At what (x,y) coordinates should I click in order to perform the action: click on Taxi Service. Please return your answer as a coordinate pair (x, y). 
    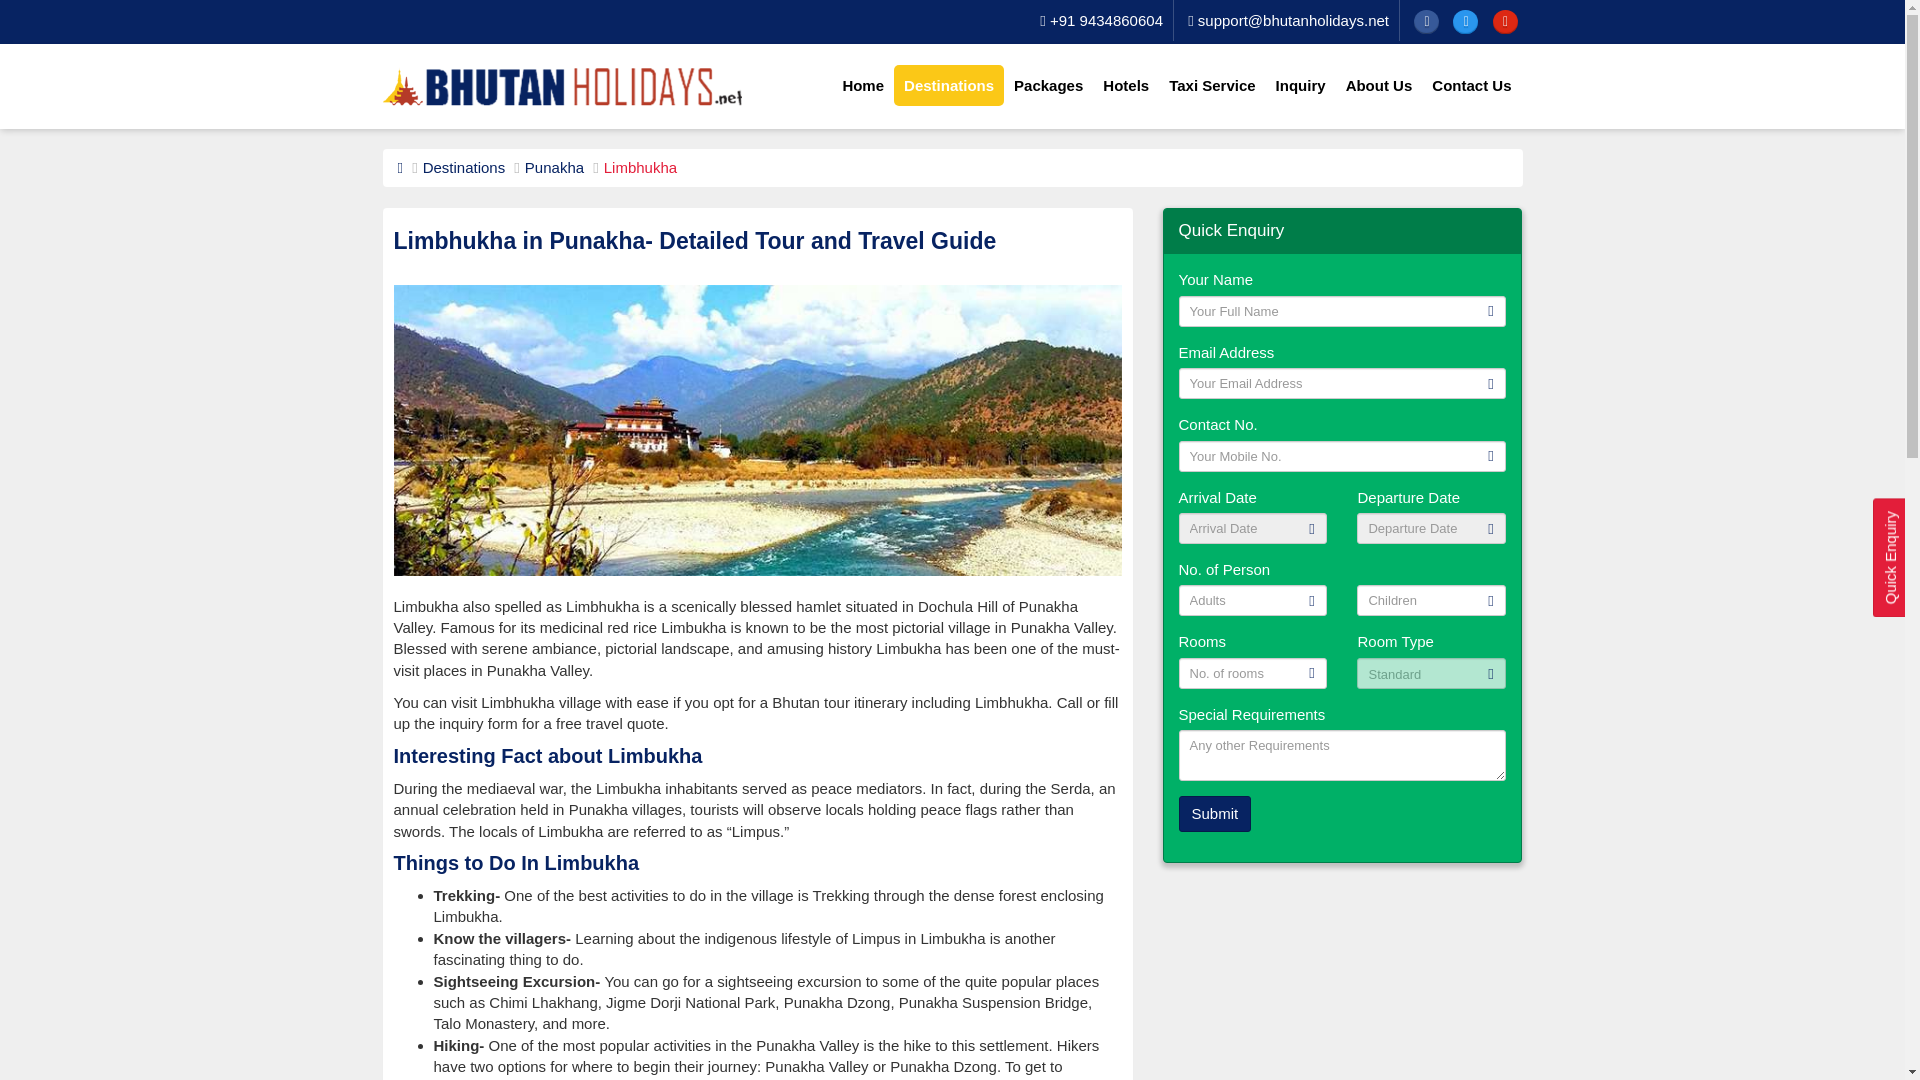
    Looking at the image, I should click on (1212, 84).